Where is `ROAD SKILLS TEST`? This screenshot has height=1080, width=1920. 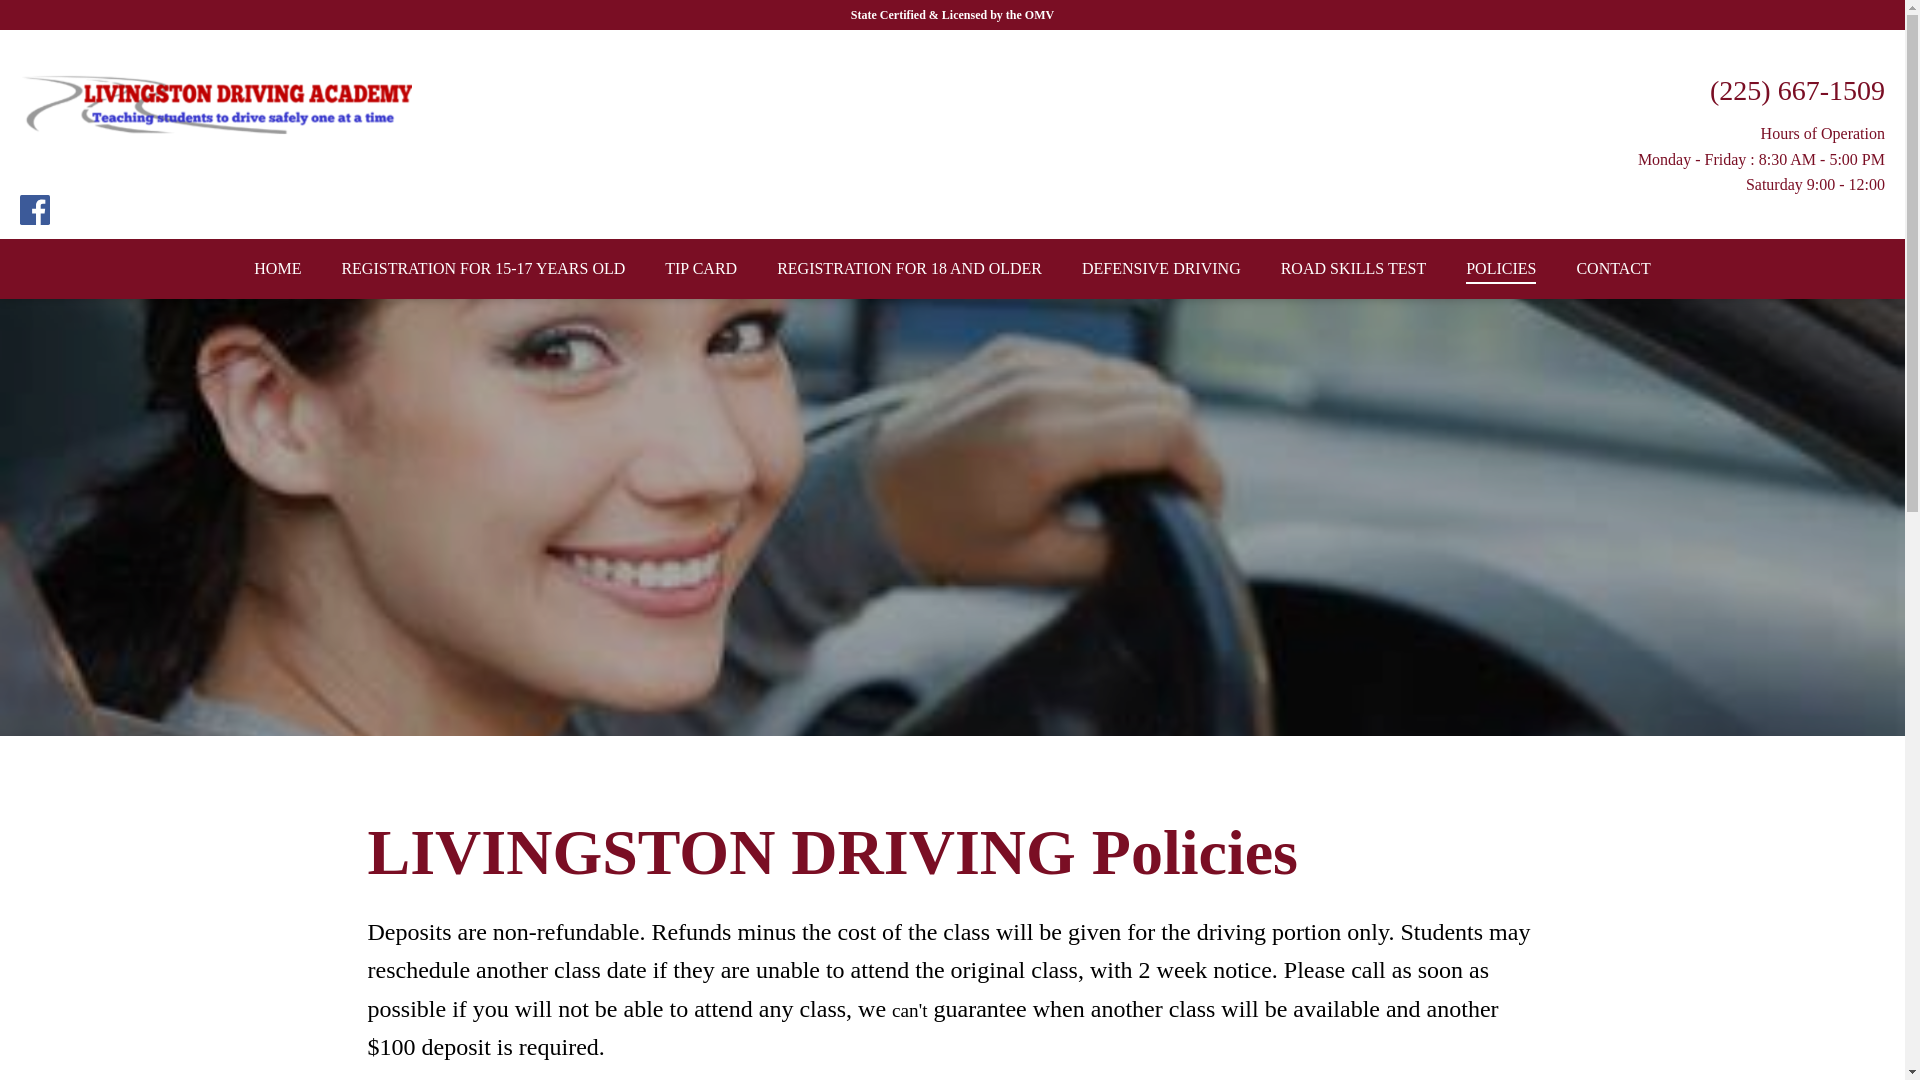 ROAD SKILLS TEST is located at coordinates (1354, 268).